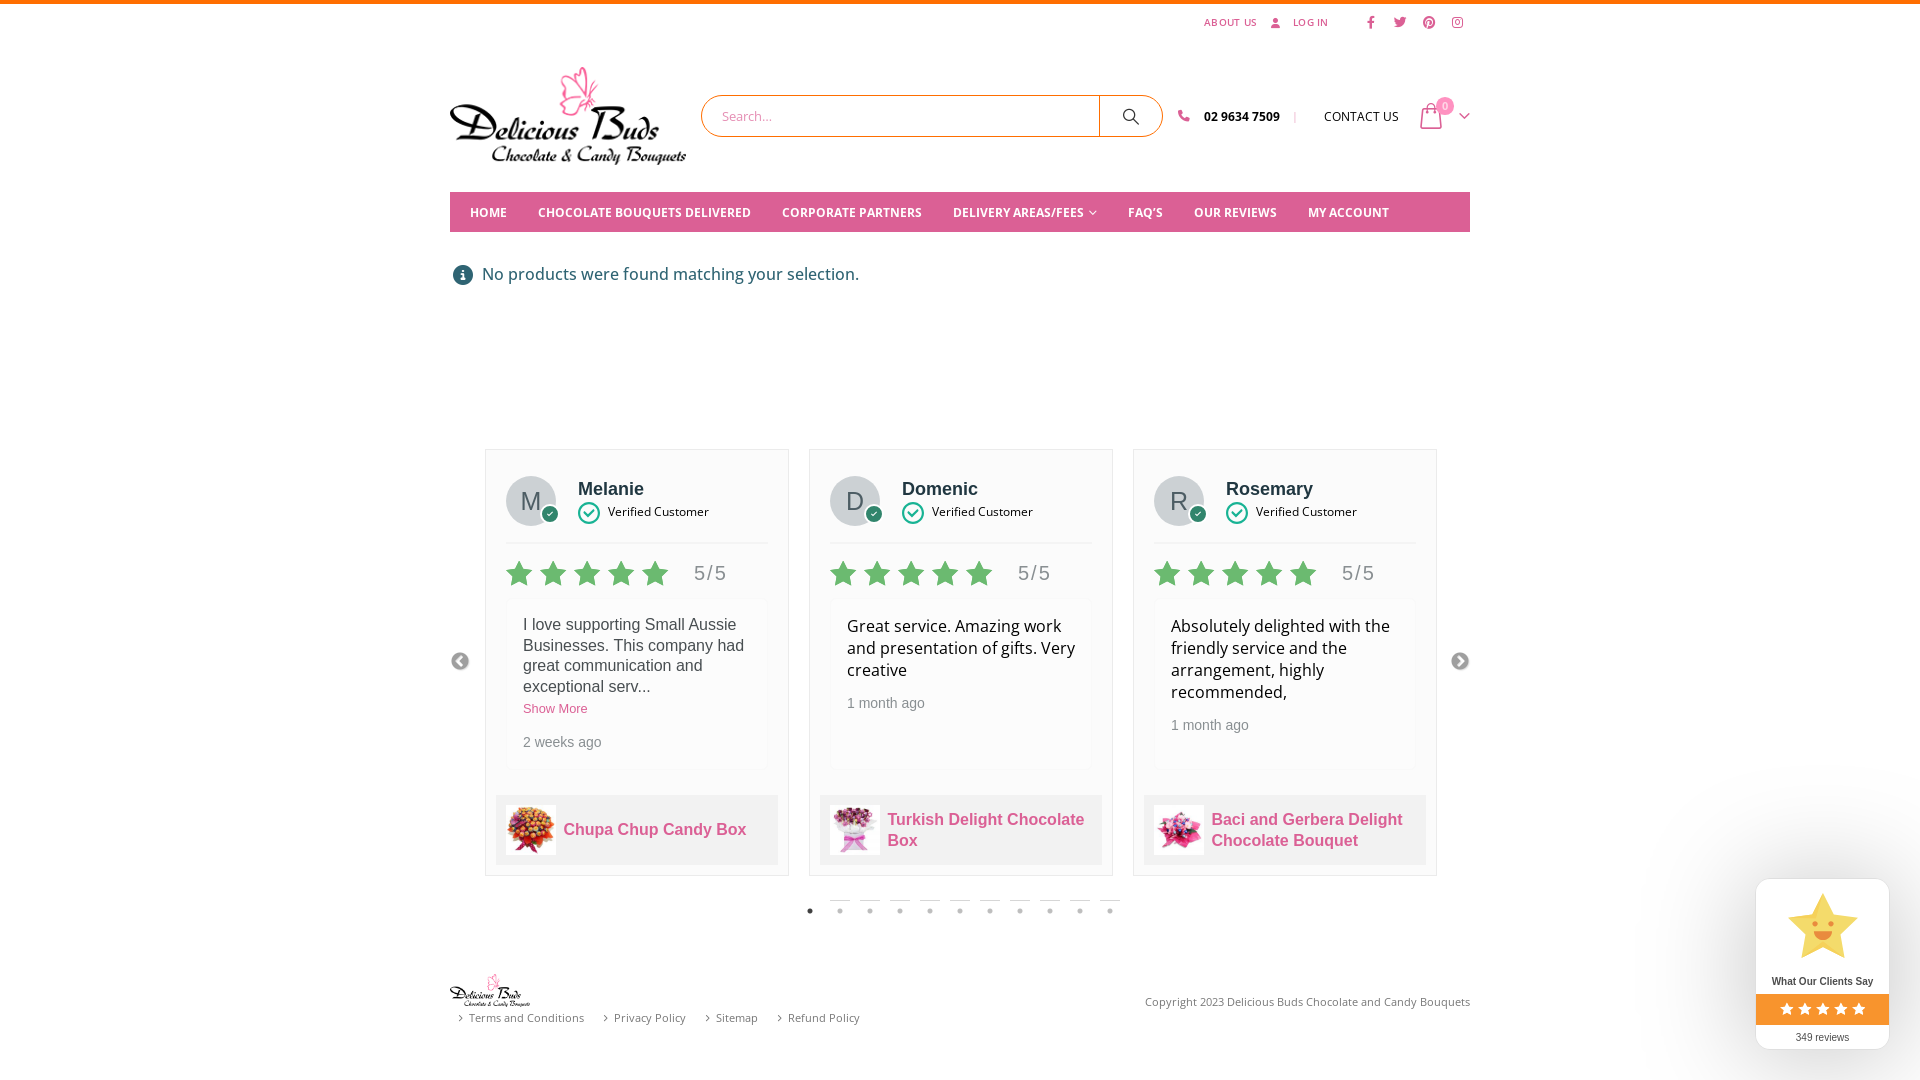 The image size is (1920, 1080). Describe the element at coordinates (1230, 22) in the screenshot. I see `ABOUT US` at that location.